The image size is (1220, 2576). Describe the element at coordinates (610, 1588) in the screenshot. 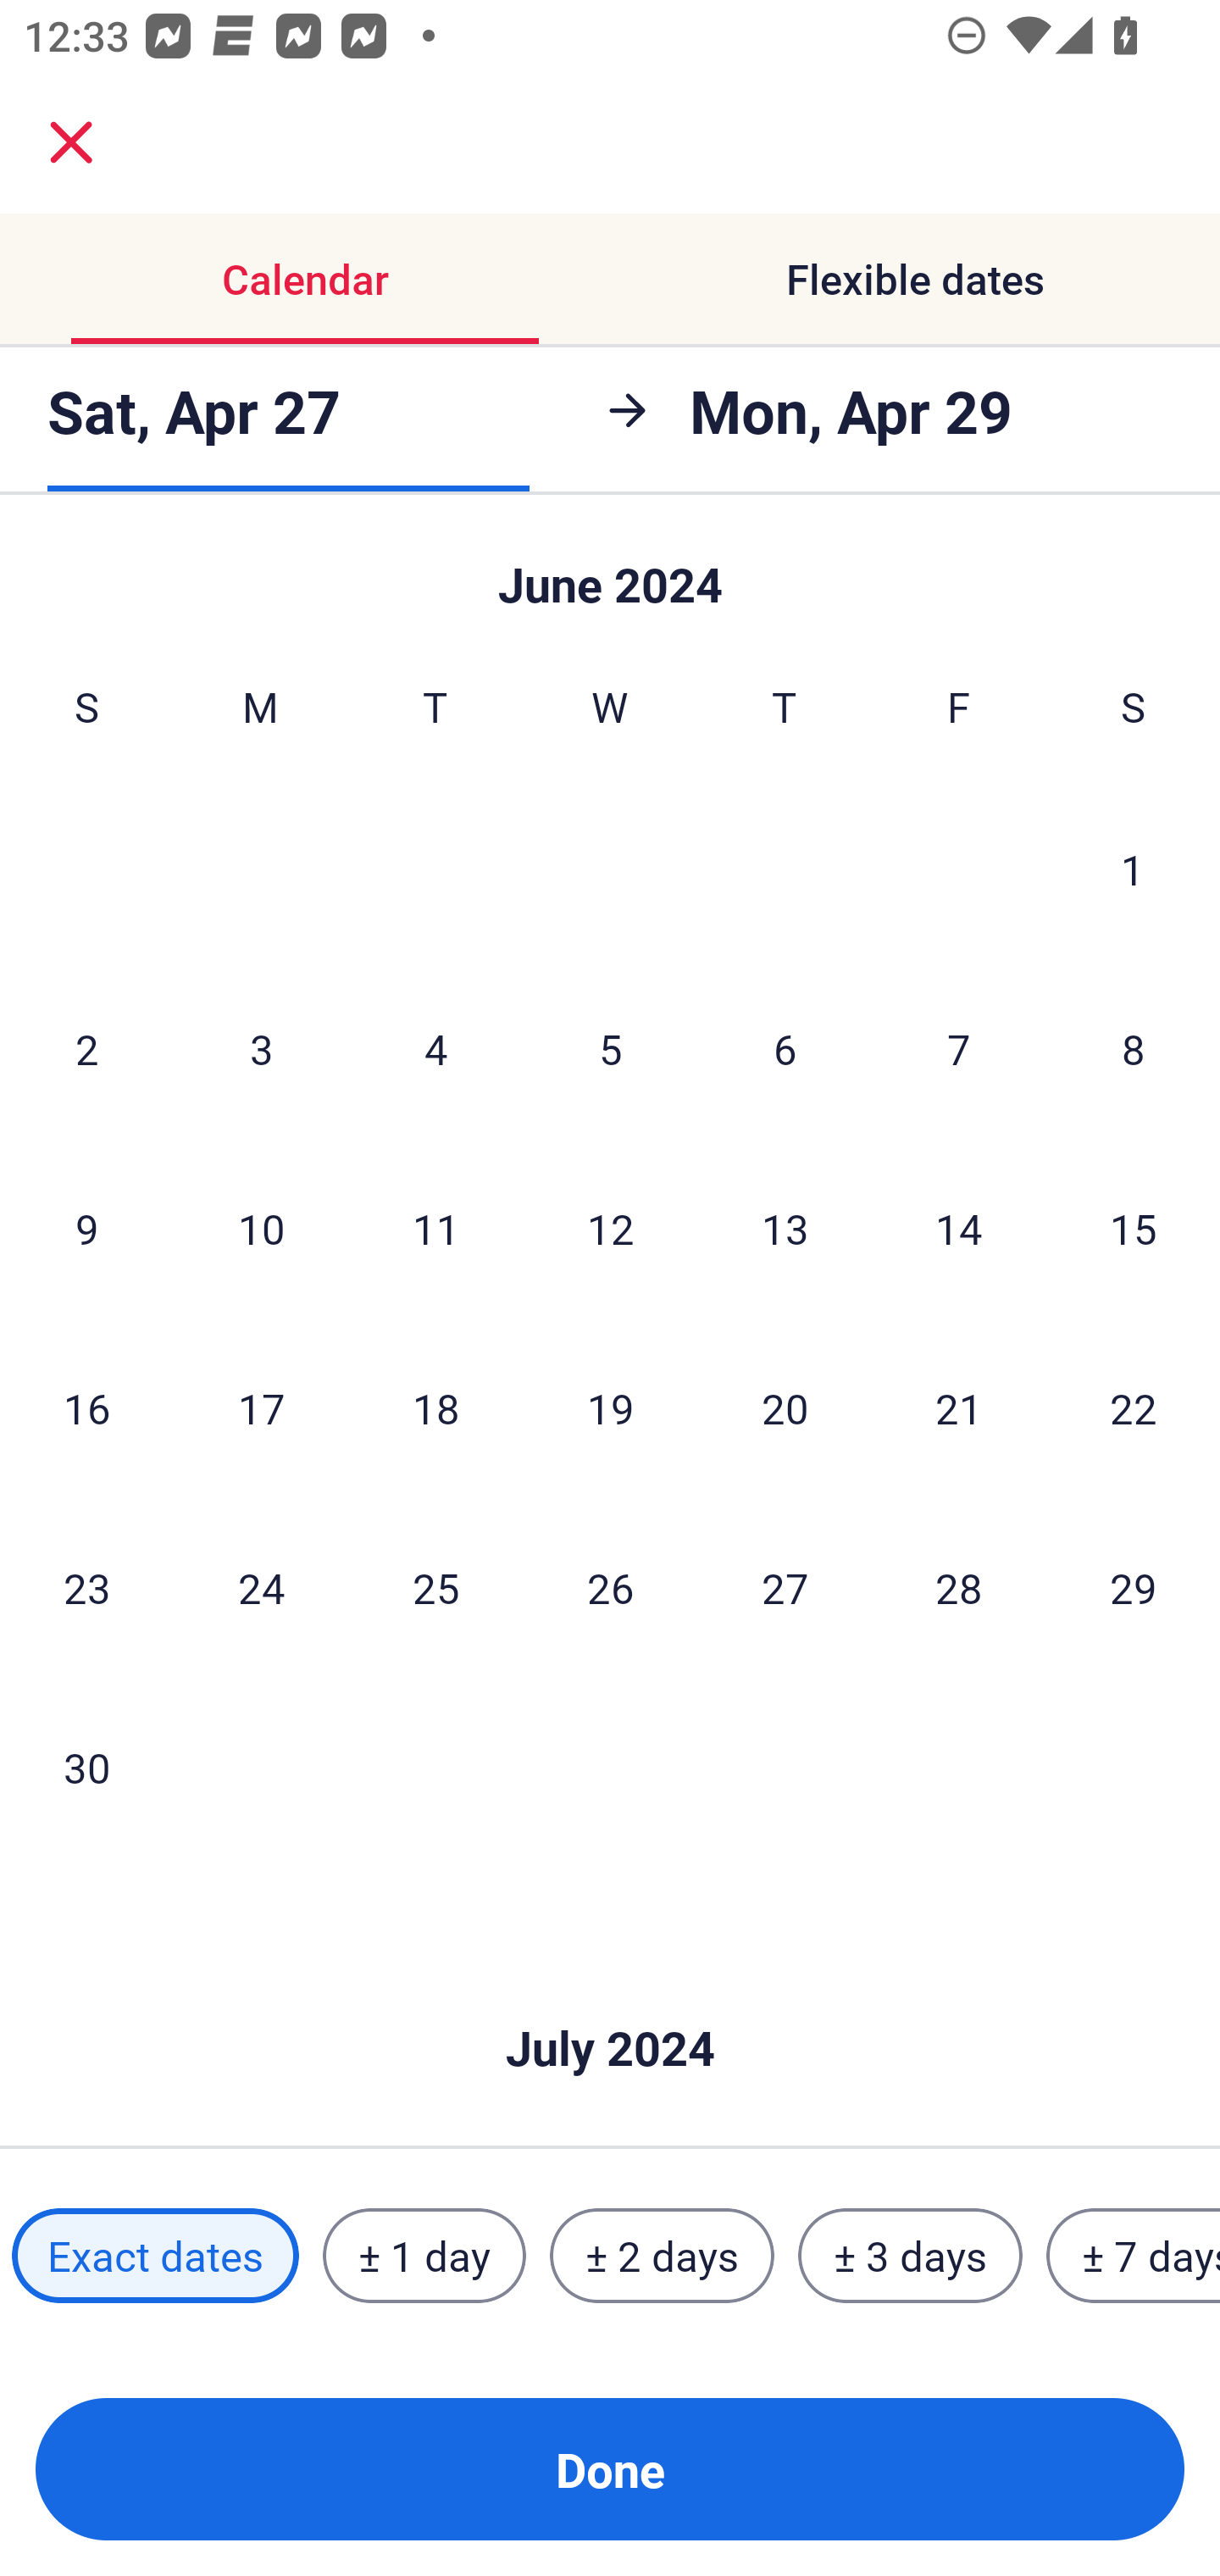

I see `26 Wednesday, June 26, 2024` at that location.